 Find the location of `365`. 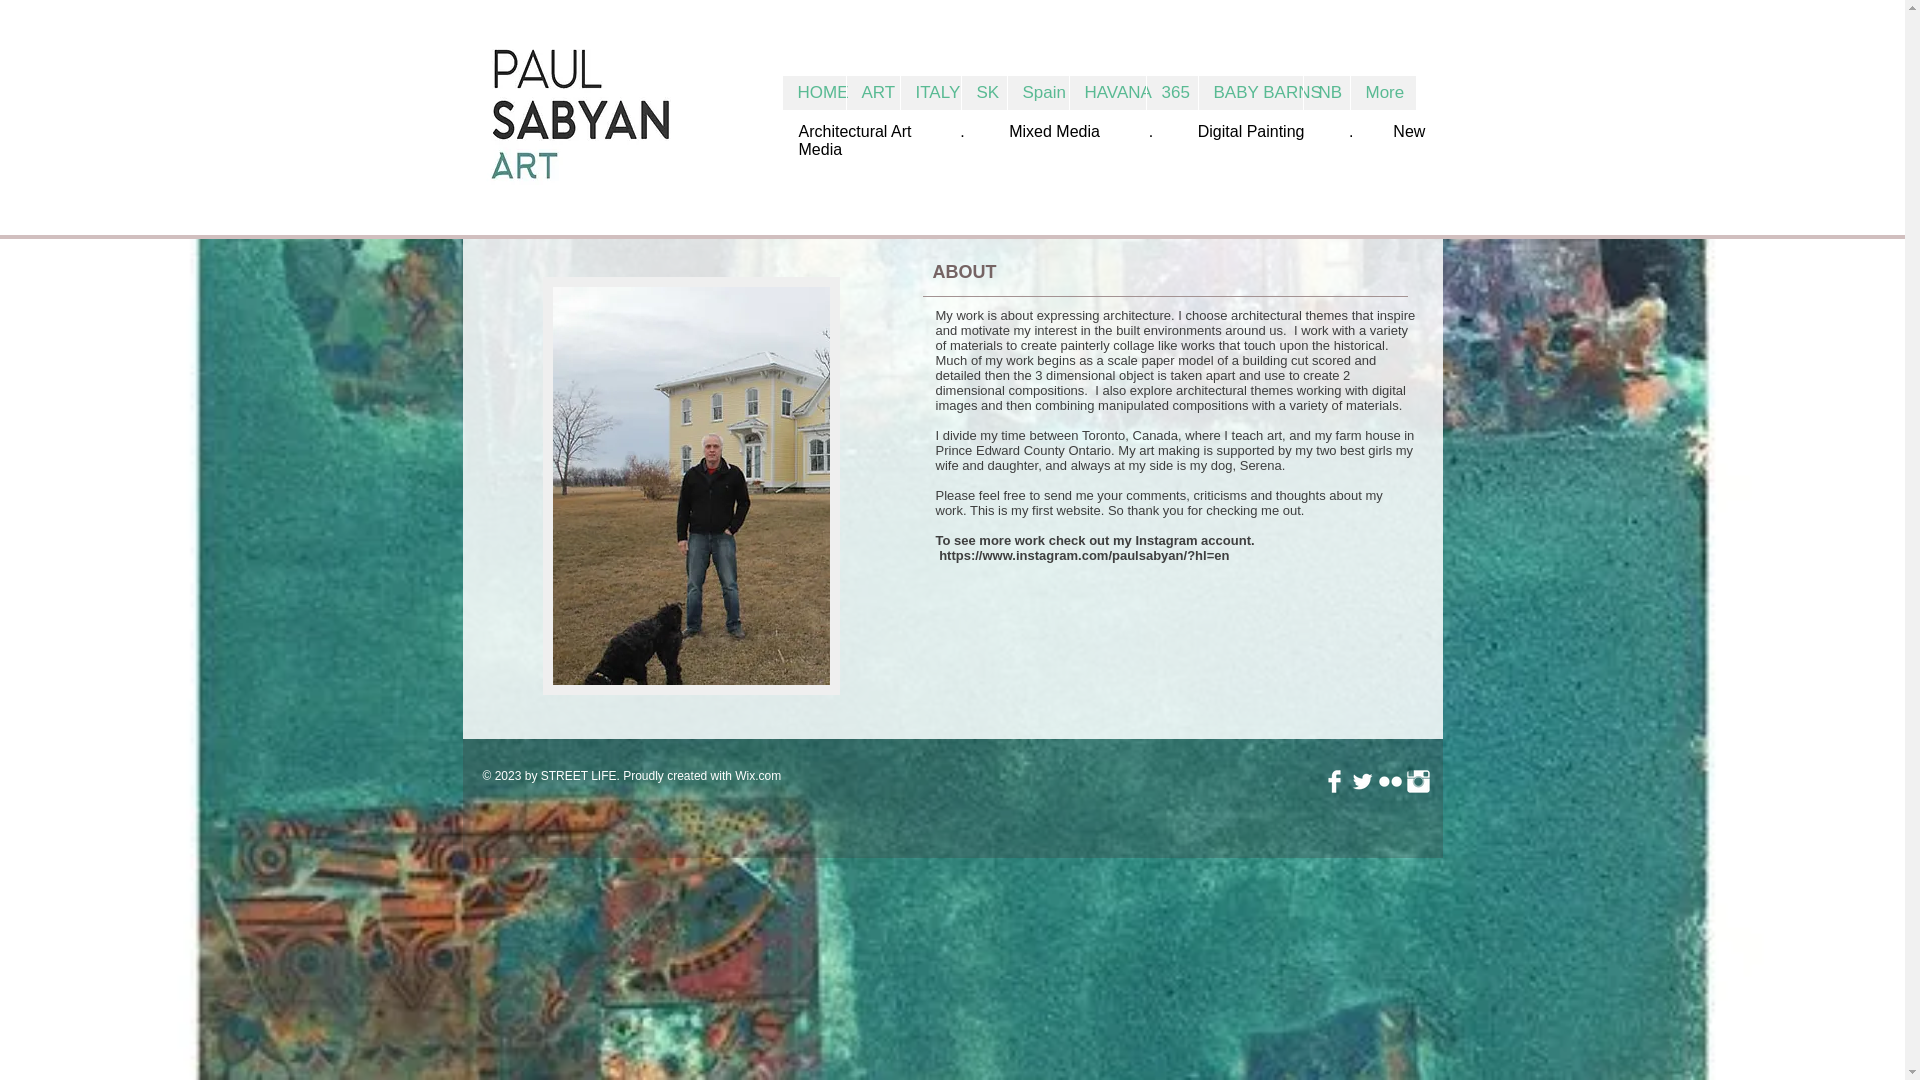

365 is located at coordinates (1172, 92).